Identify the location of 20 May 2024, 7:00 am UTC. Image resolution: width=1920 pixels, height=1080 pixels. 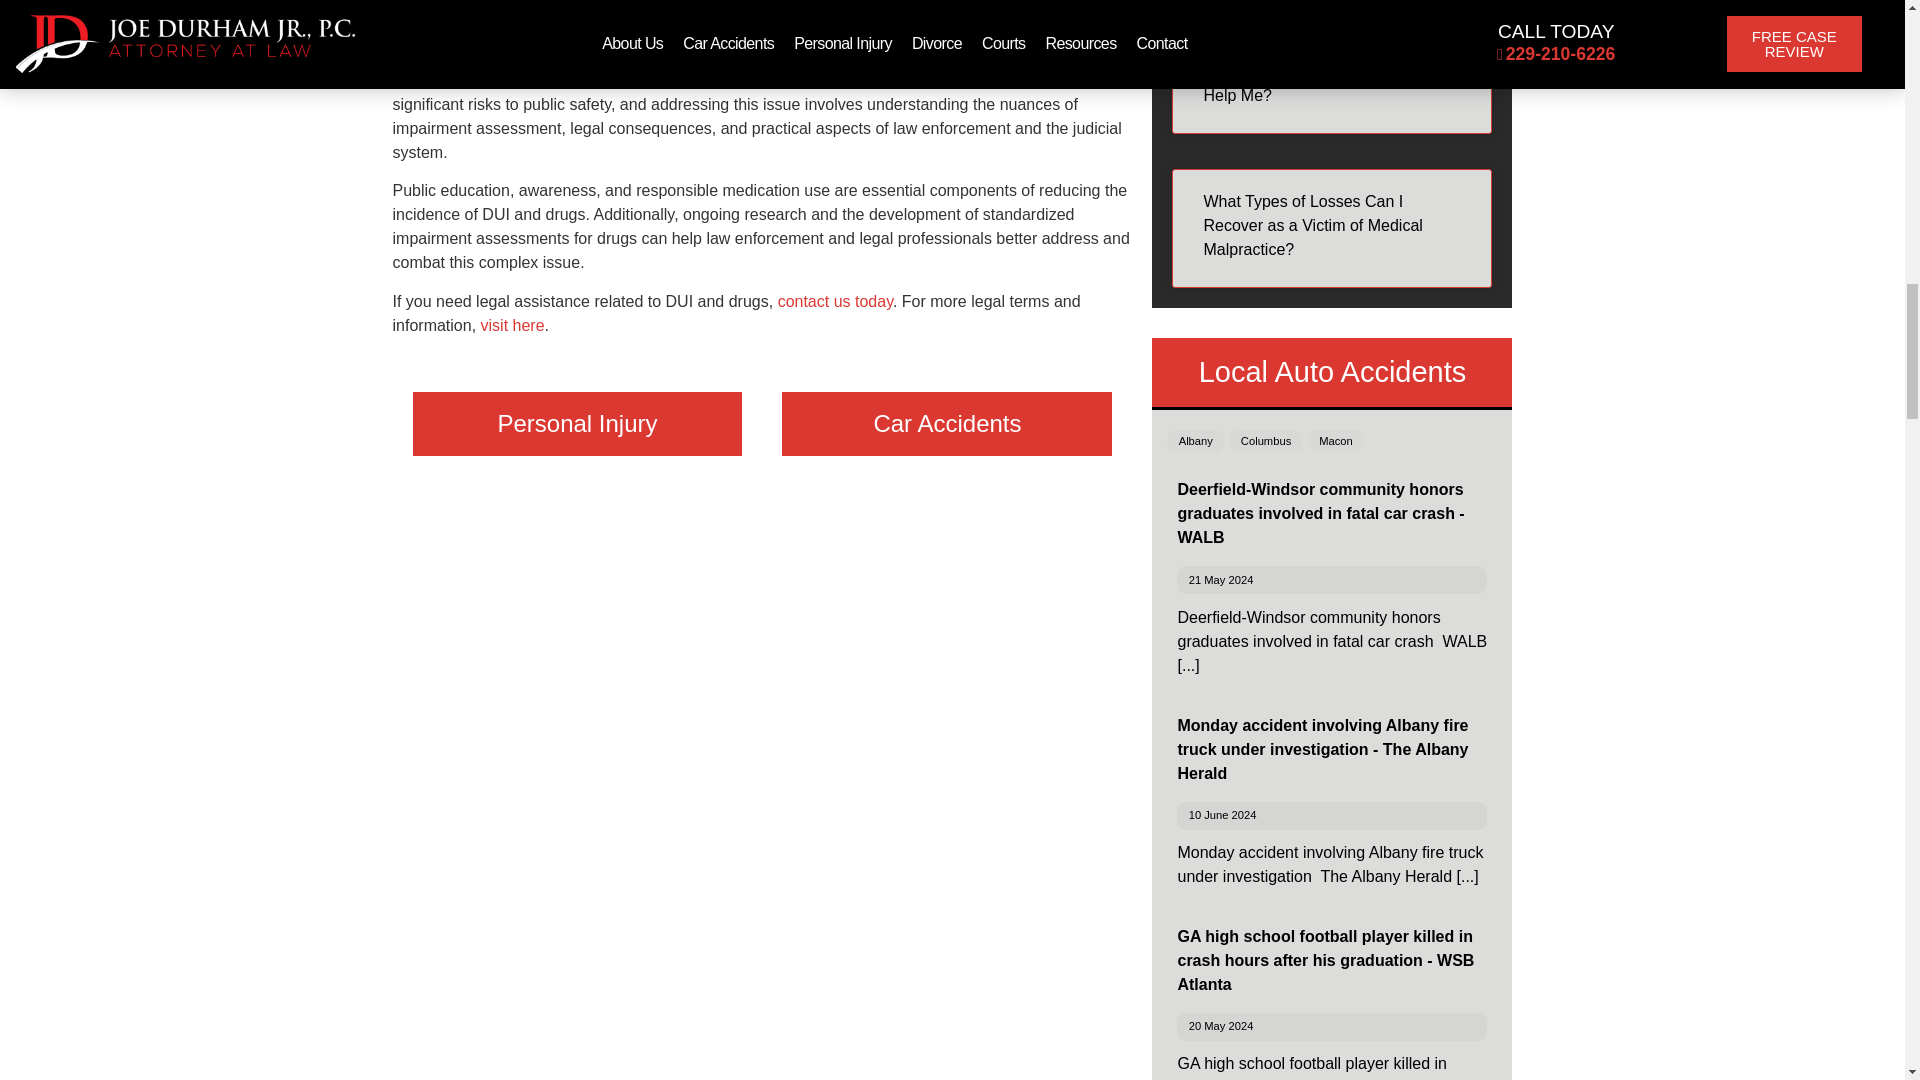
(1220, 1026).